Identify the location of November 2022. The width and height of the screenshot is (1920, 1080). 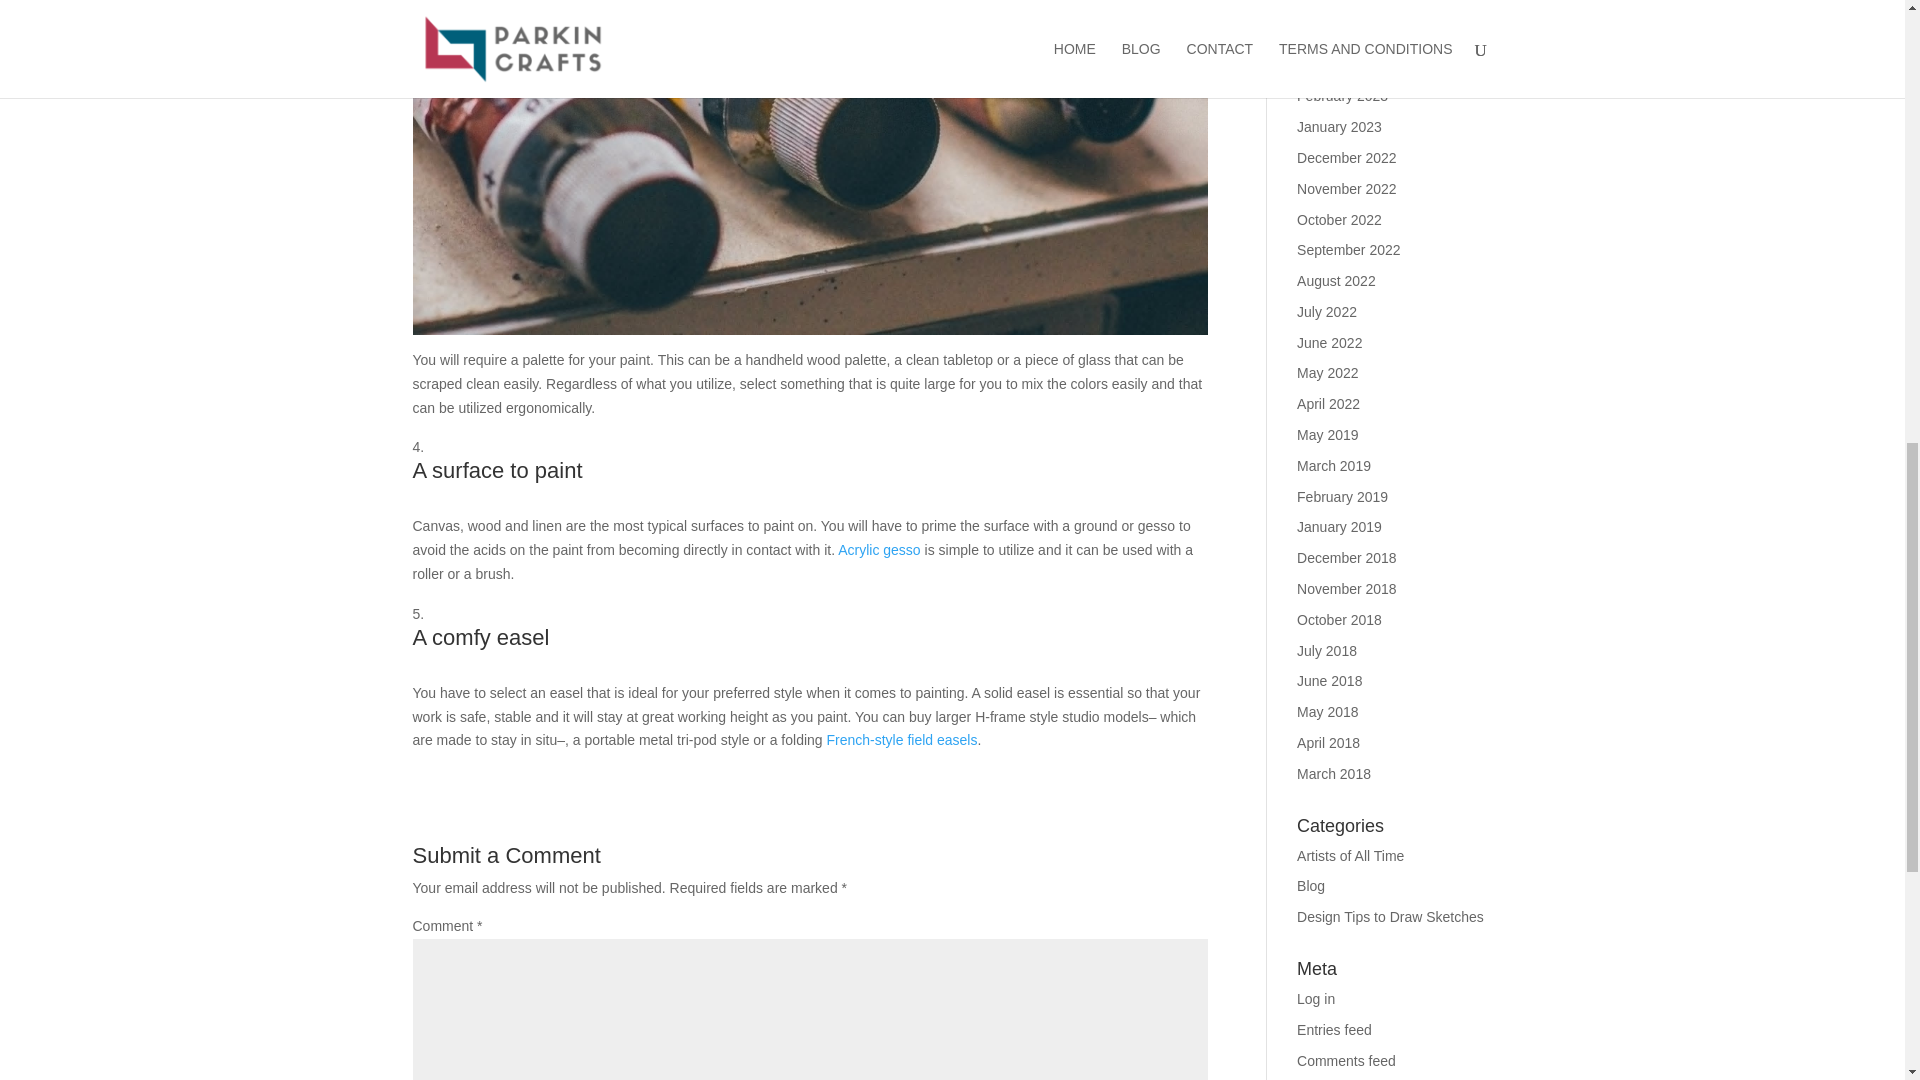
(1347, 188).